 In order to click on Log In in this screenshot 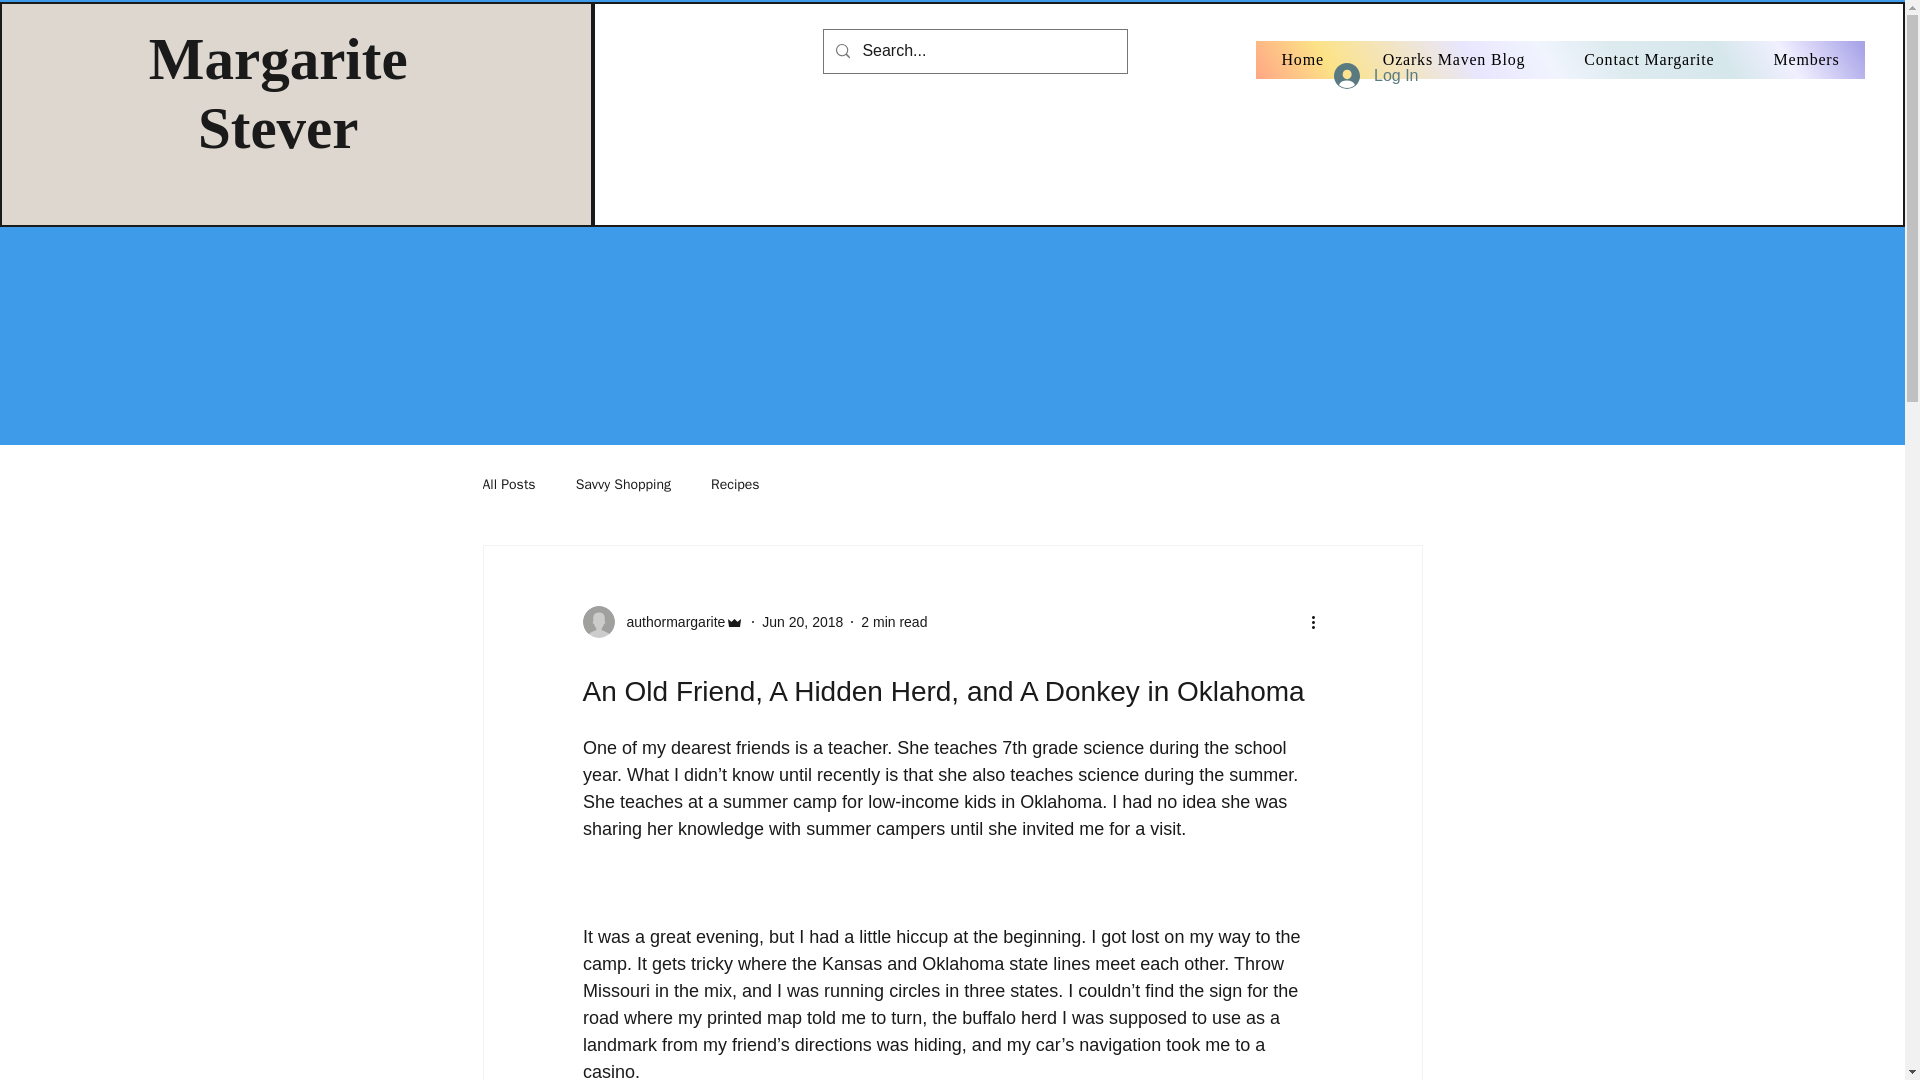, I will do `click(1376, 76)`.